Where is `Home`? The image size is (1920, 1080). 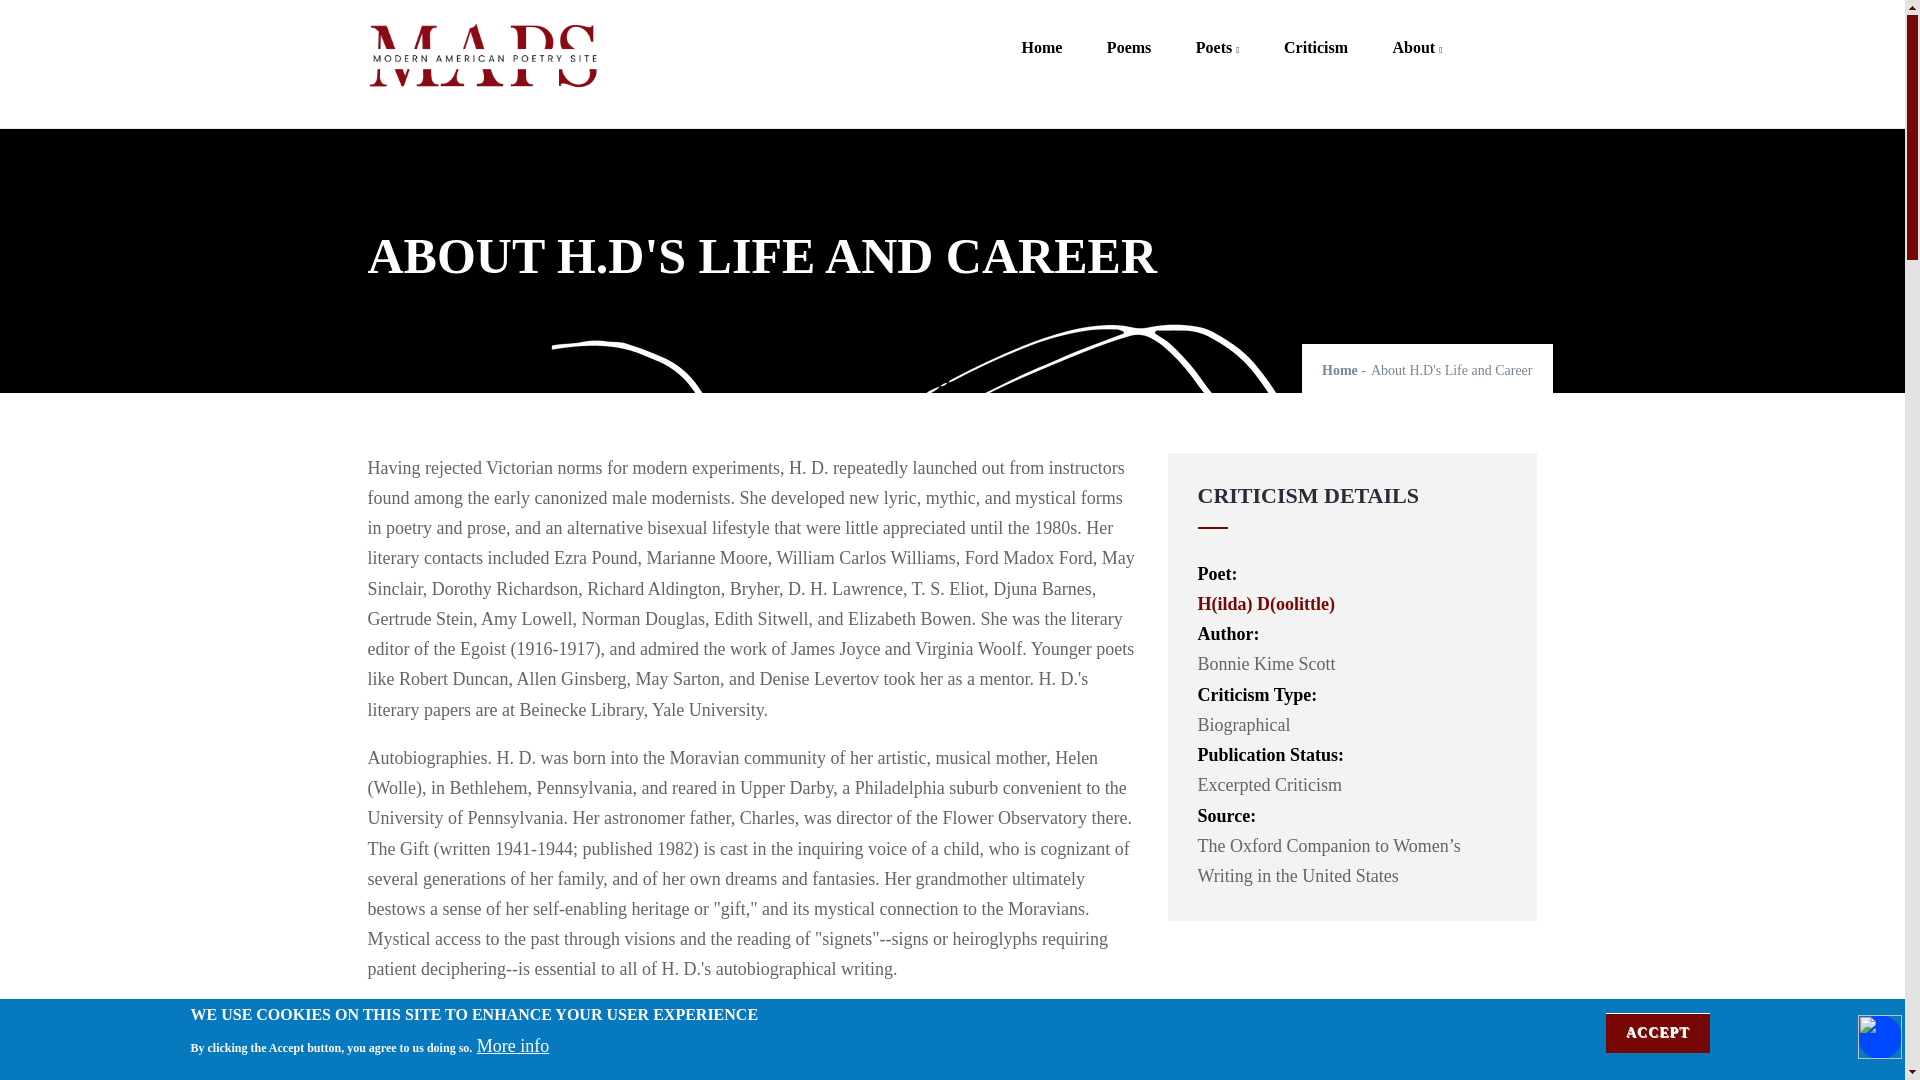 Home is located at coordinates (482, 58).